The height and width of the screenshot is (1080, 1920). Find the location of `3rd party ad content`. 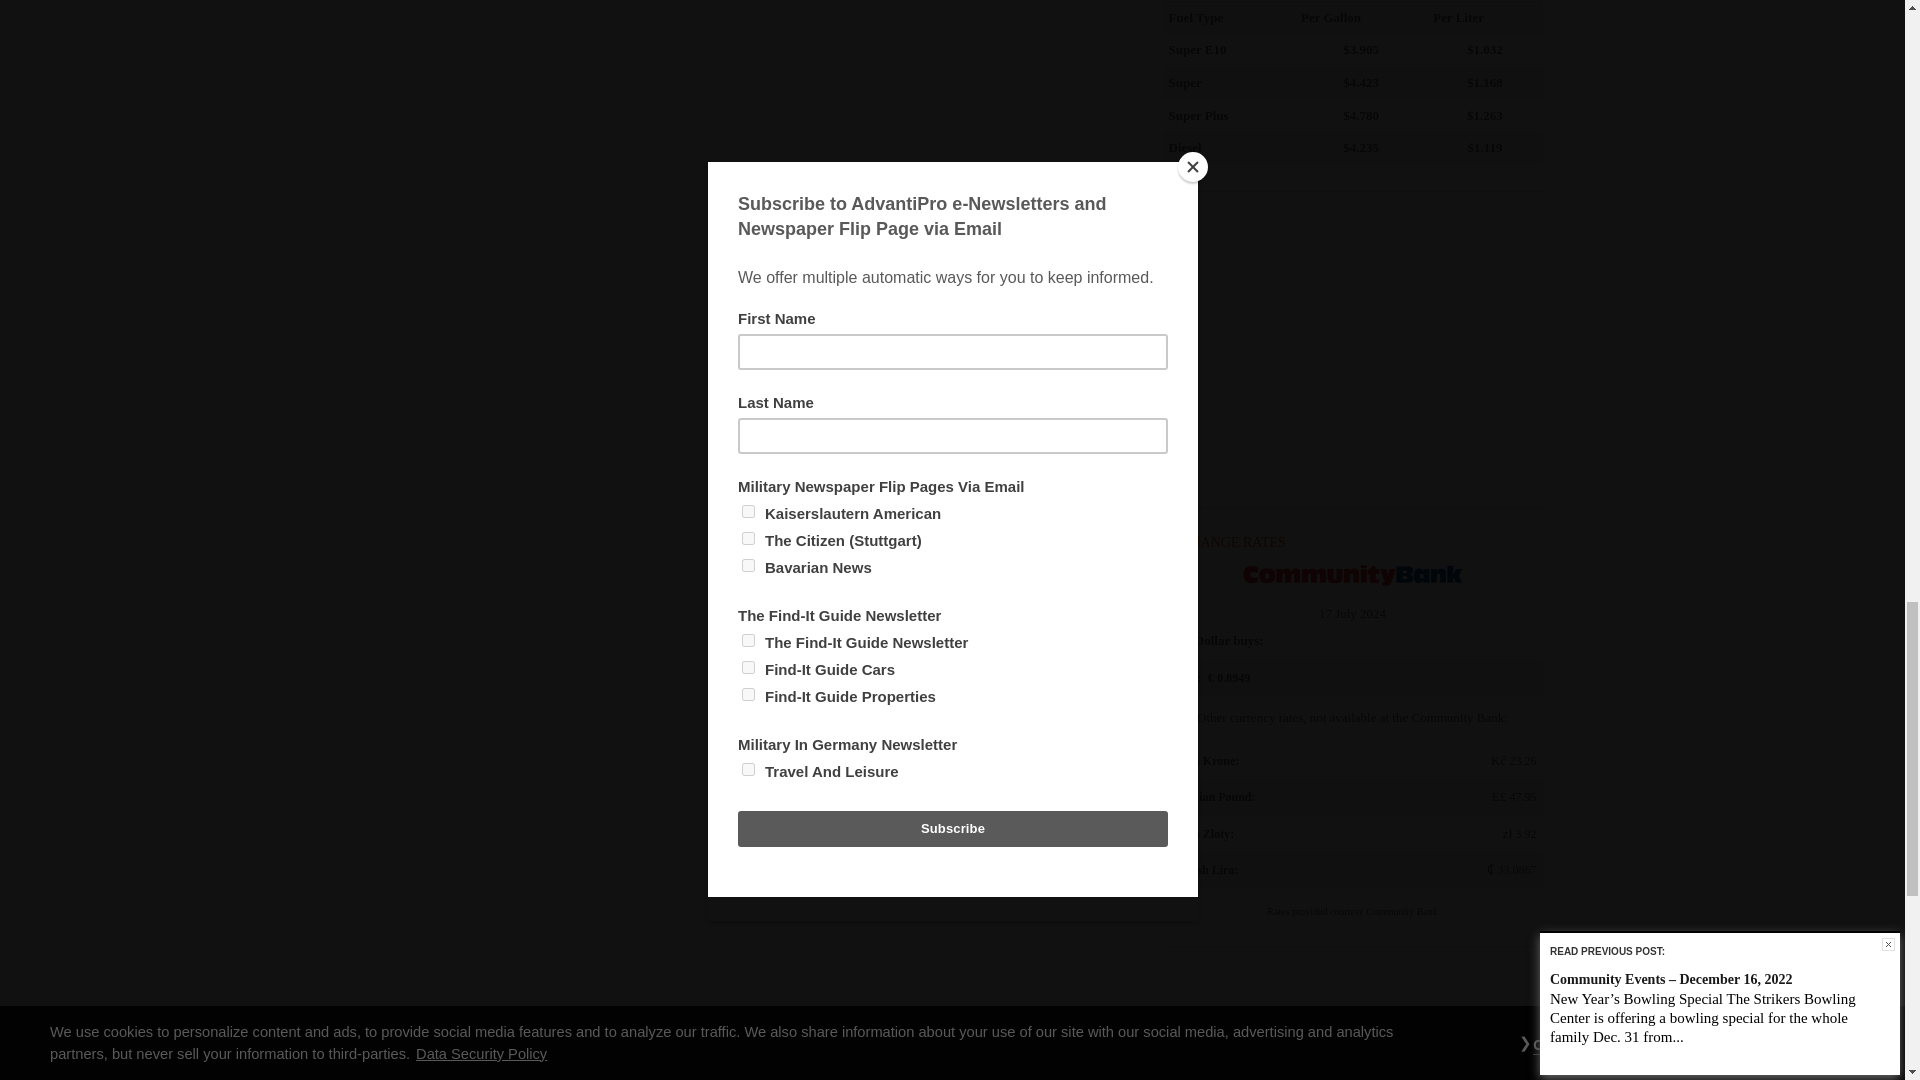

3rd party ad content is located at coordinates (1352, 1030).